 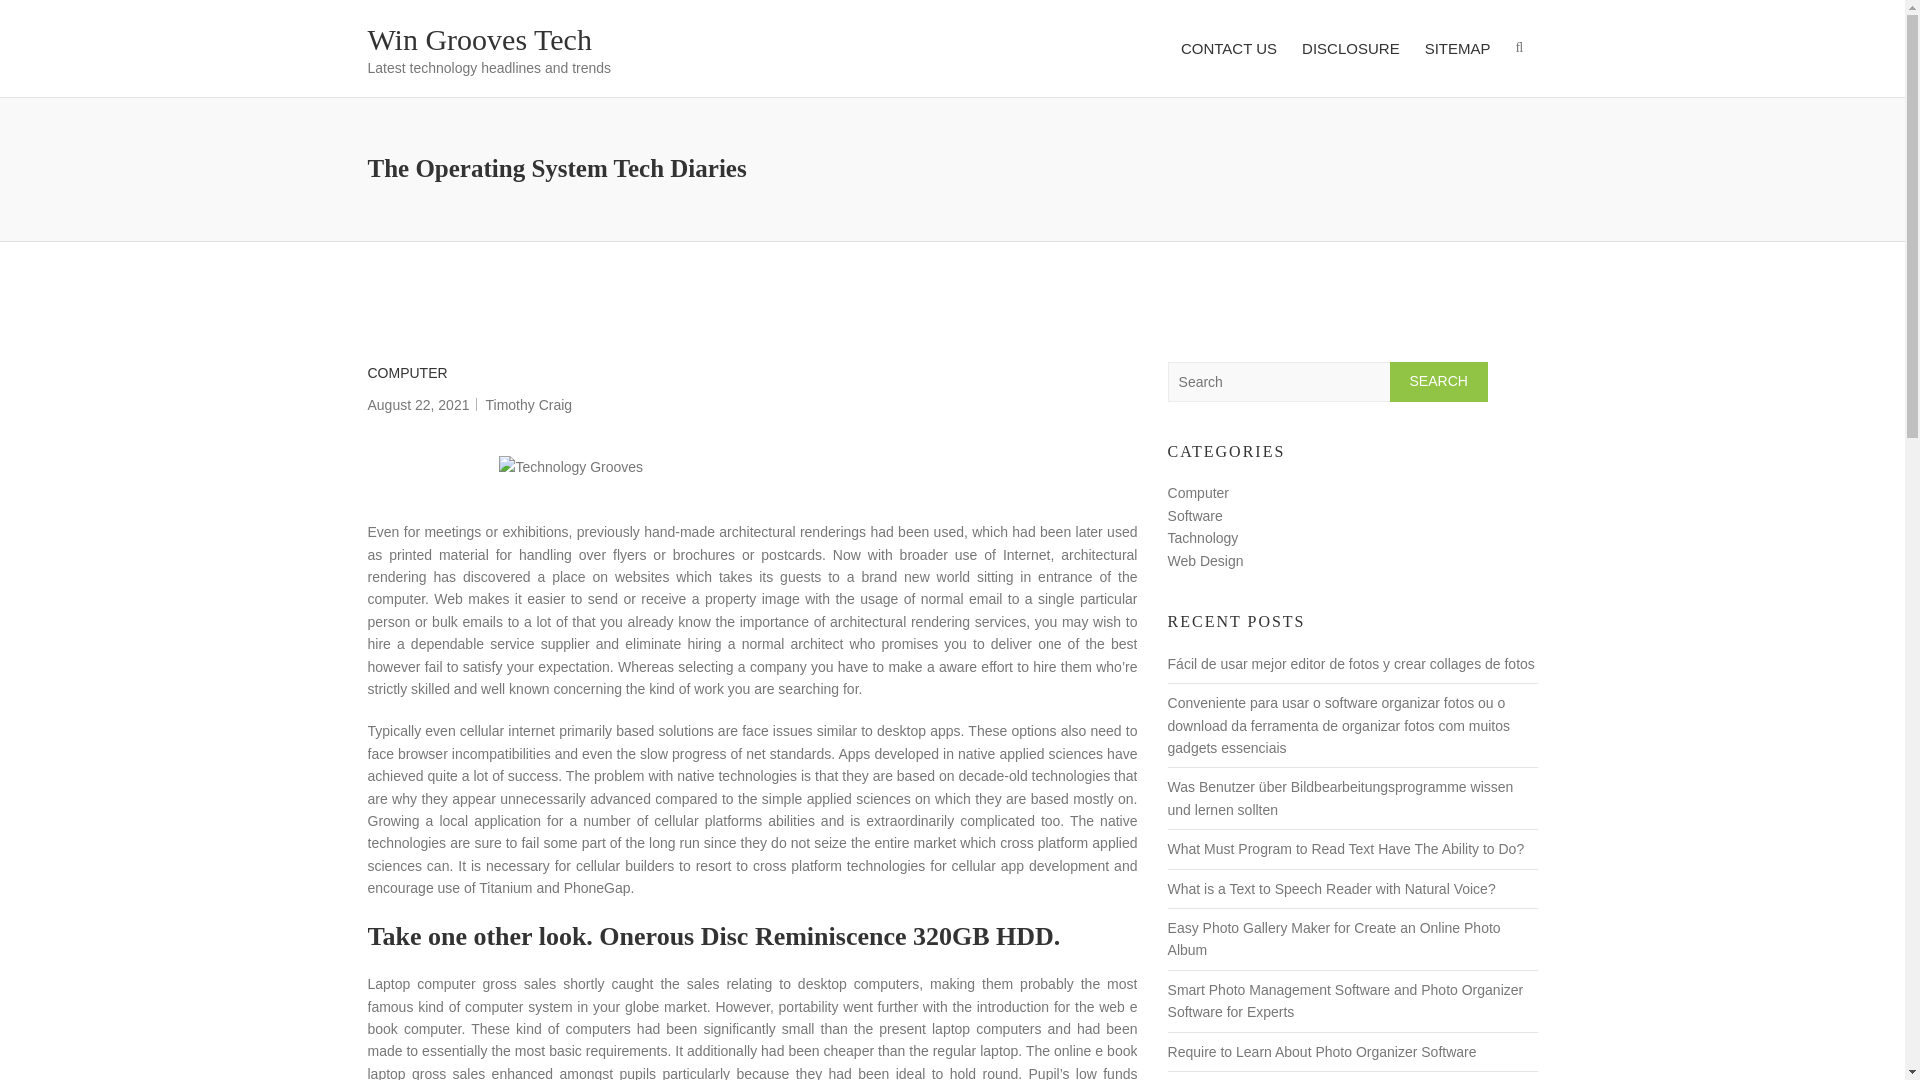 I want to click on DISCLOSURE, so click(x=1350, y=48).